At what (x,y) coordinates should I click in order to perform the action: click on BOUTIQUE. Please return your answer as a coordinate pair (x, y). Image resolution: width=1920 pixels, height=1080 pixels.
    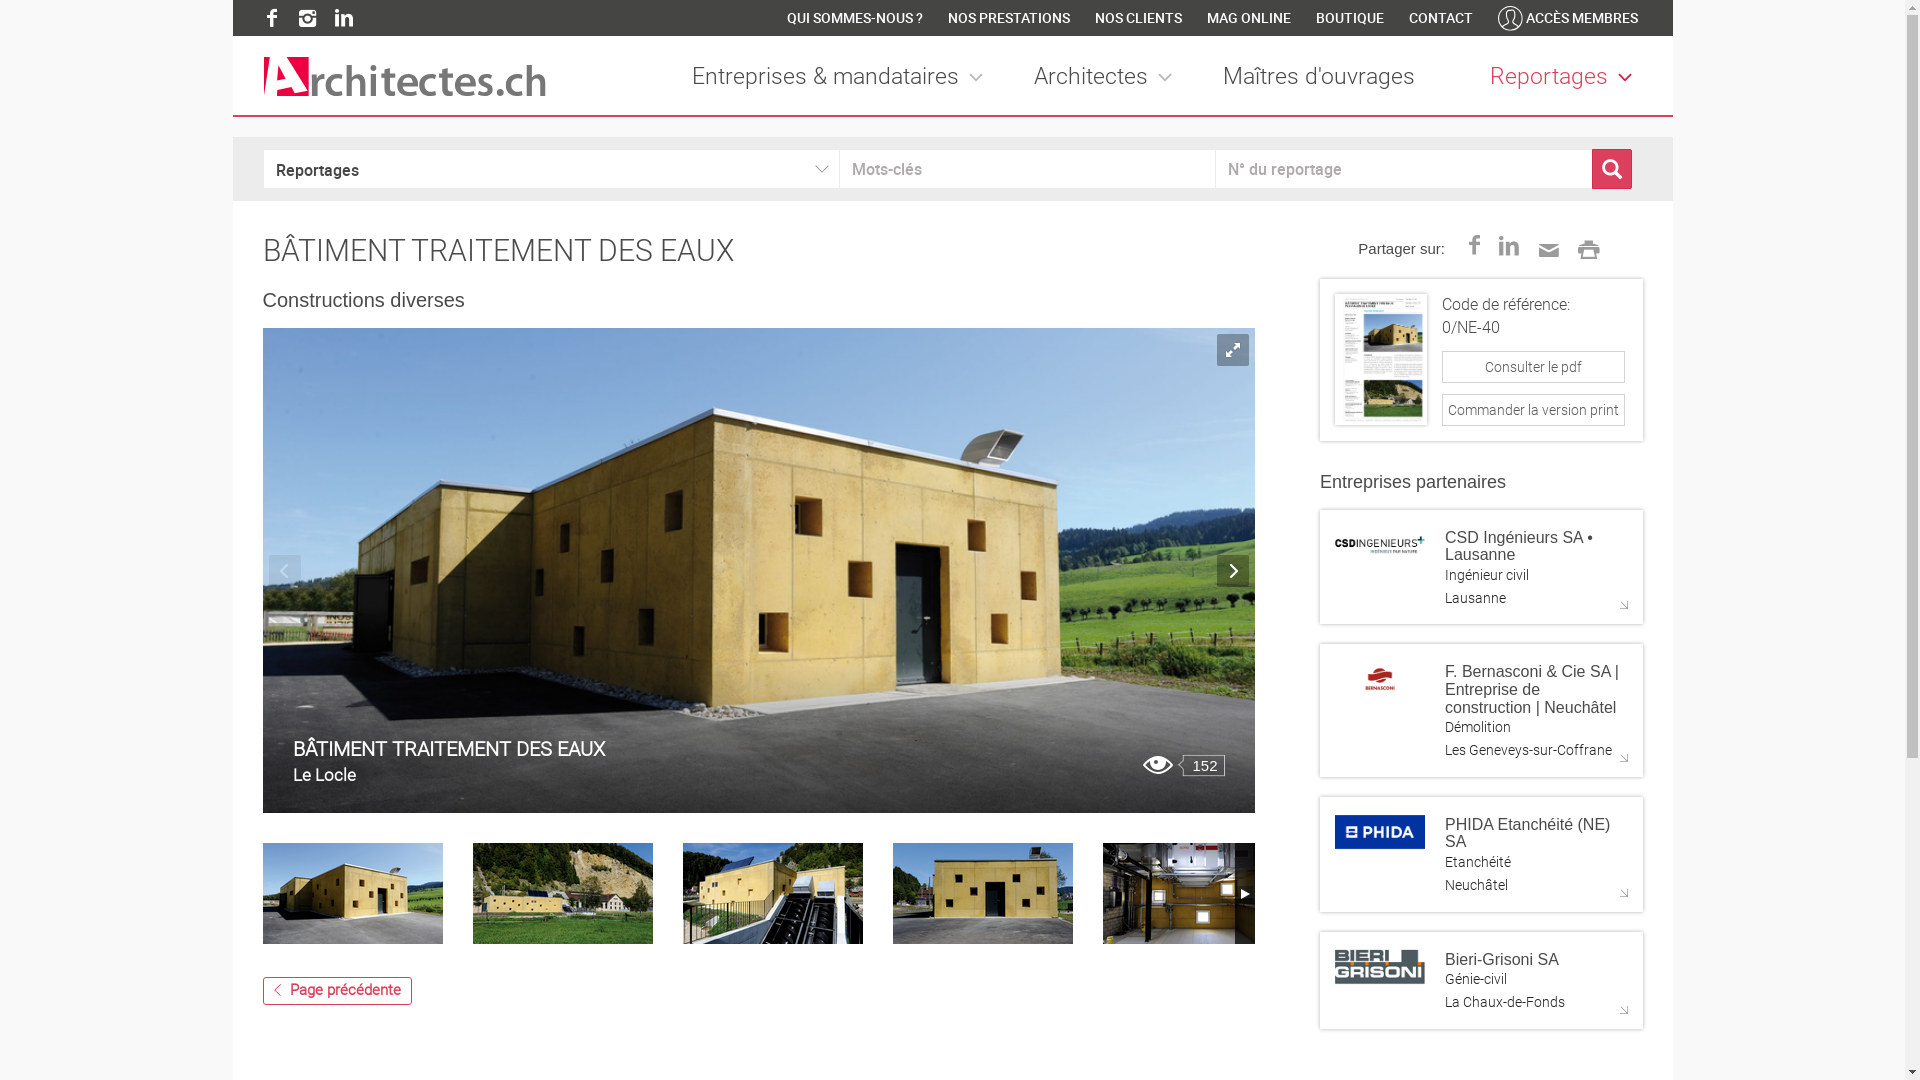
    Looking at the image, I should click on (1350, 18).